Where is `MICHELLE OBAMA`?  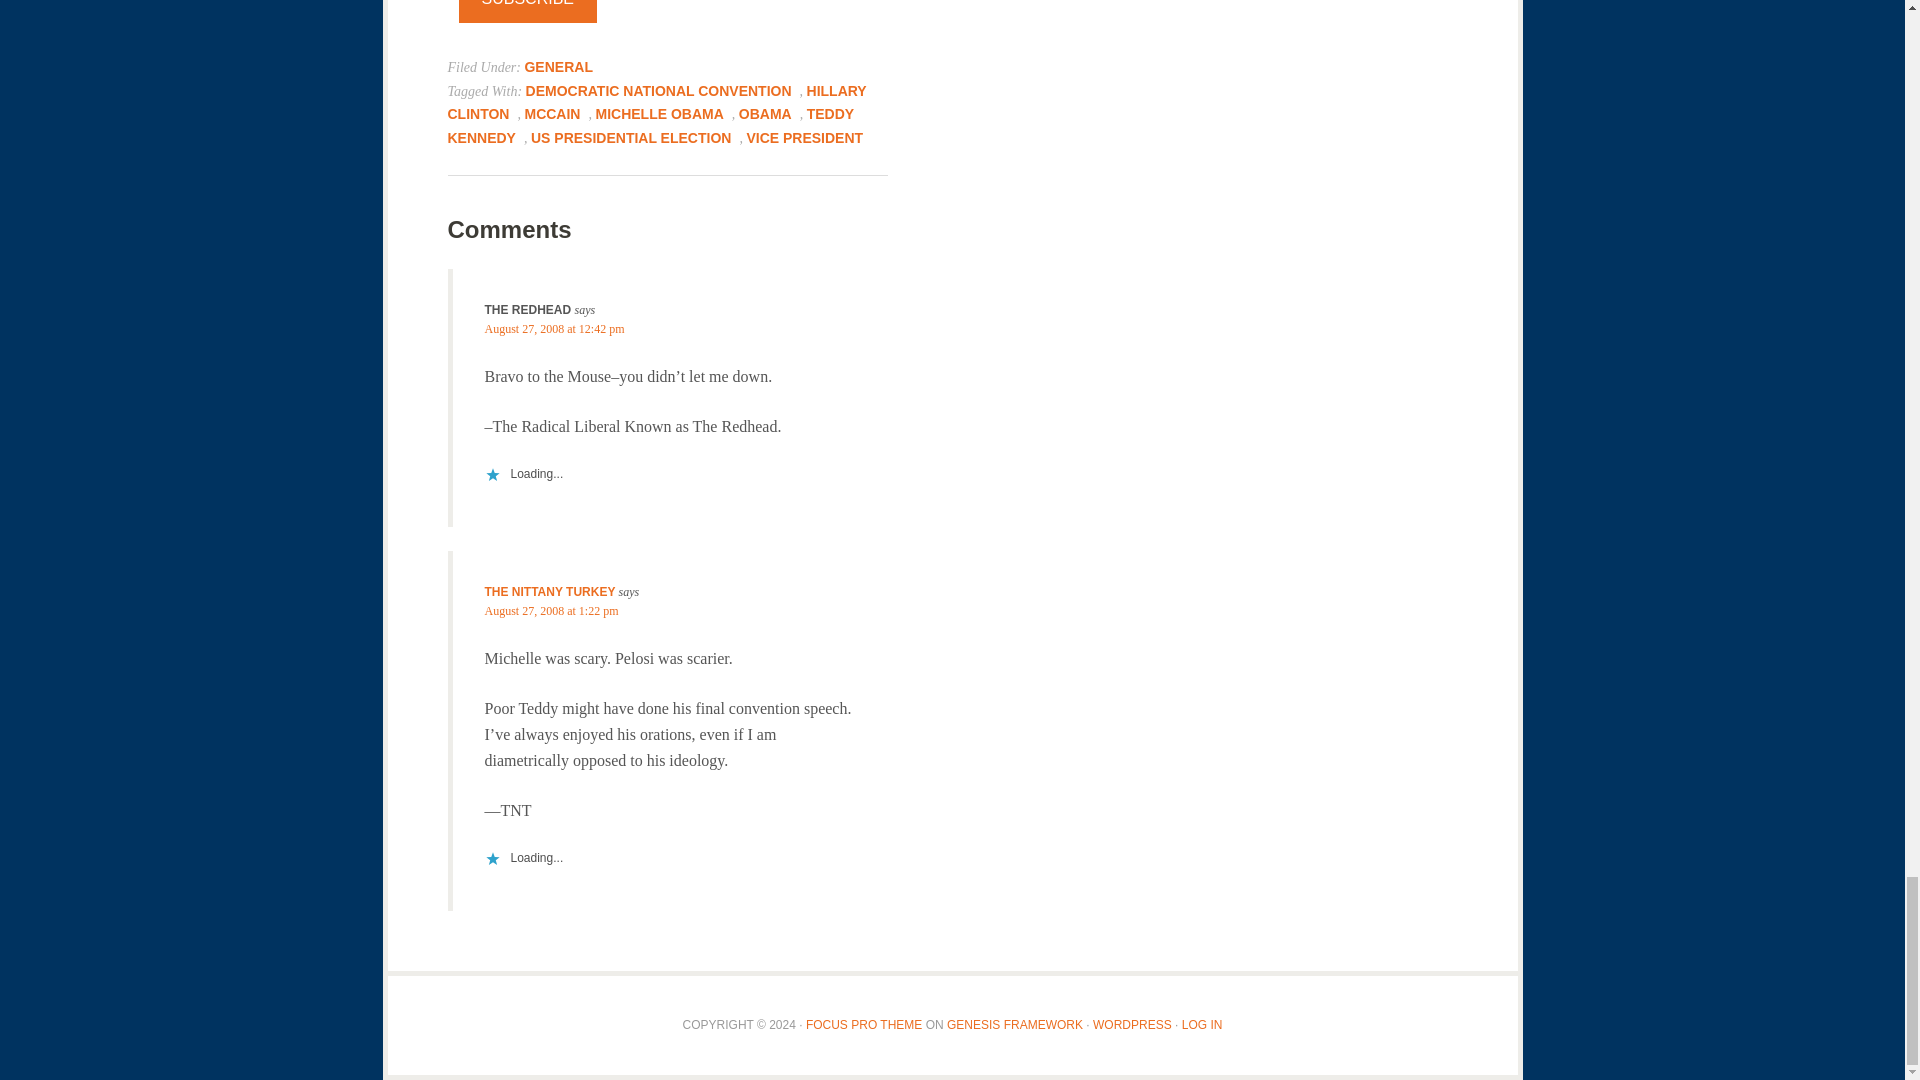
MICHELLE OBAMA is located at coordinates (659, 114).